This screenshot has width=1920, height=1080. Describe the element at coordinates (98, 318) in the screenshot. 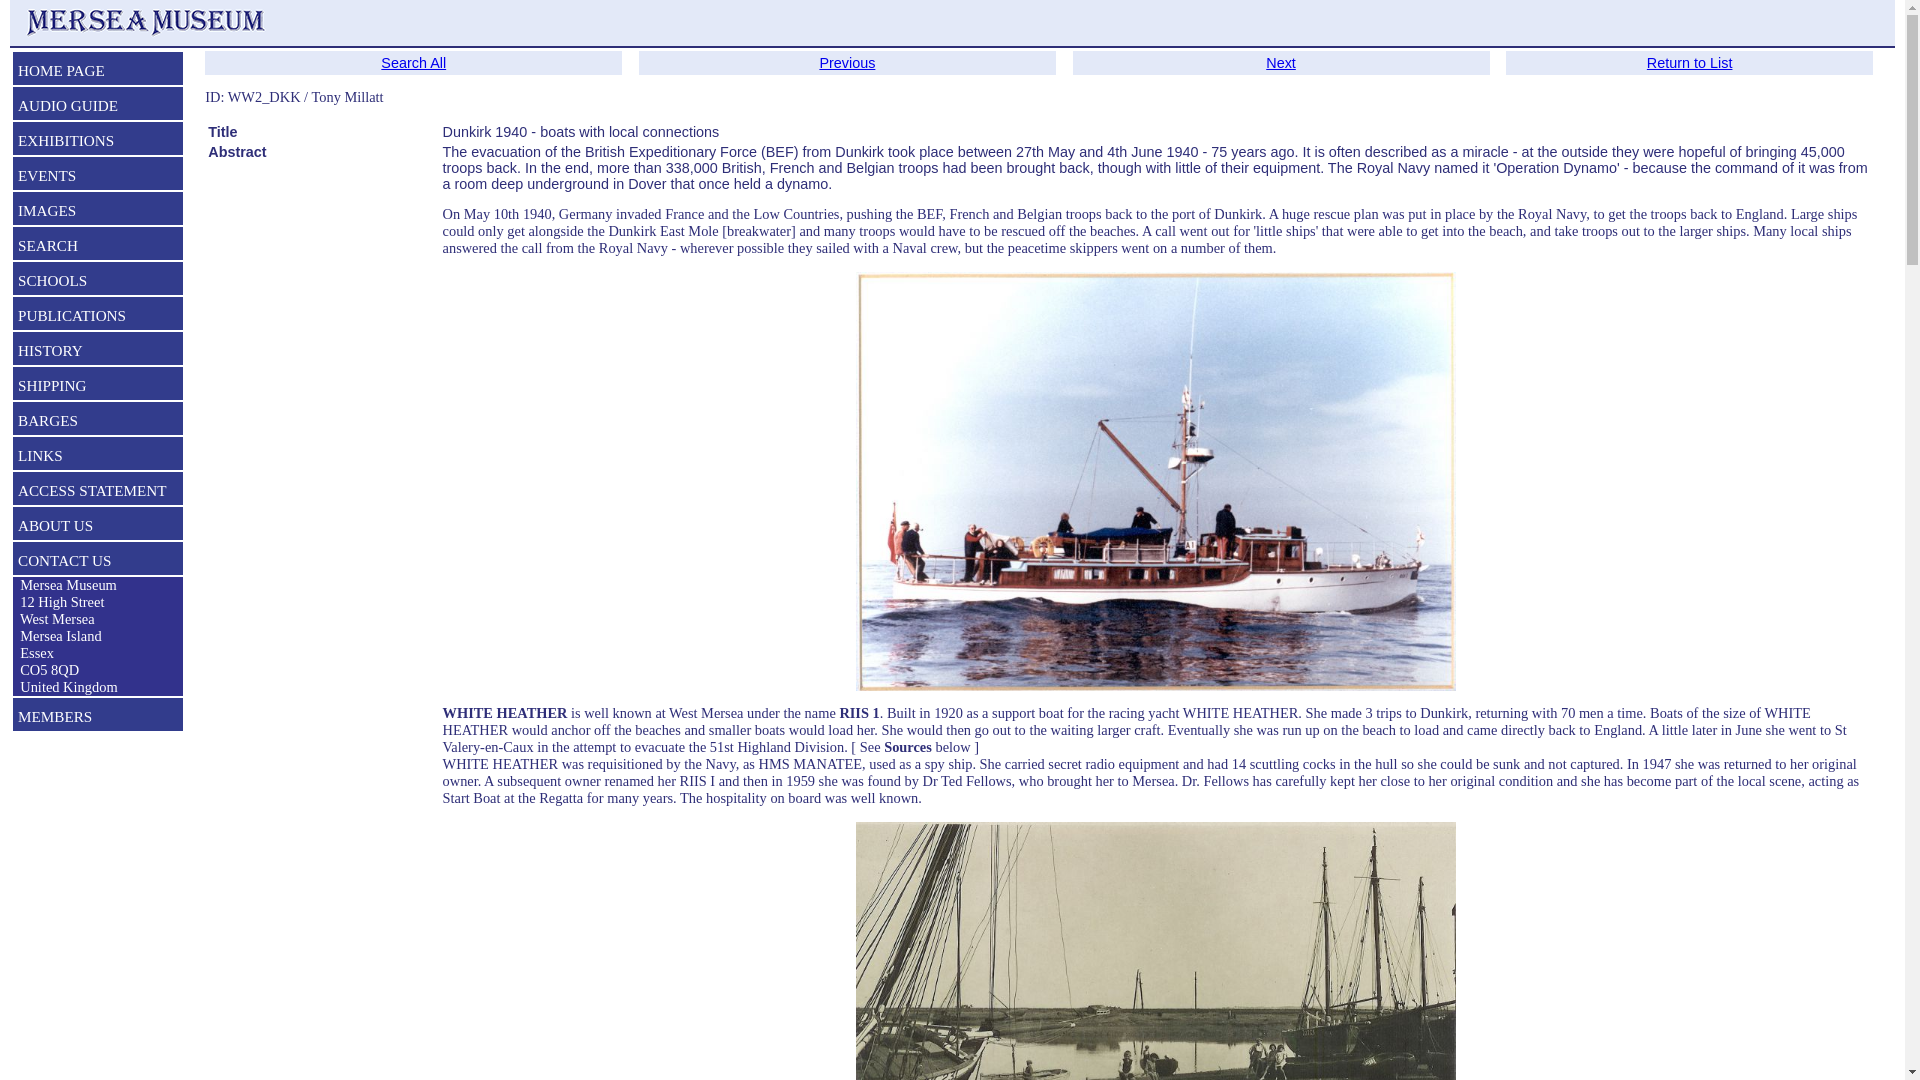

I see `PUBLICATIONS` at that location.